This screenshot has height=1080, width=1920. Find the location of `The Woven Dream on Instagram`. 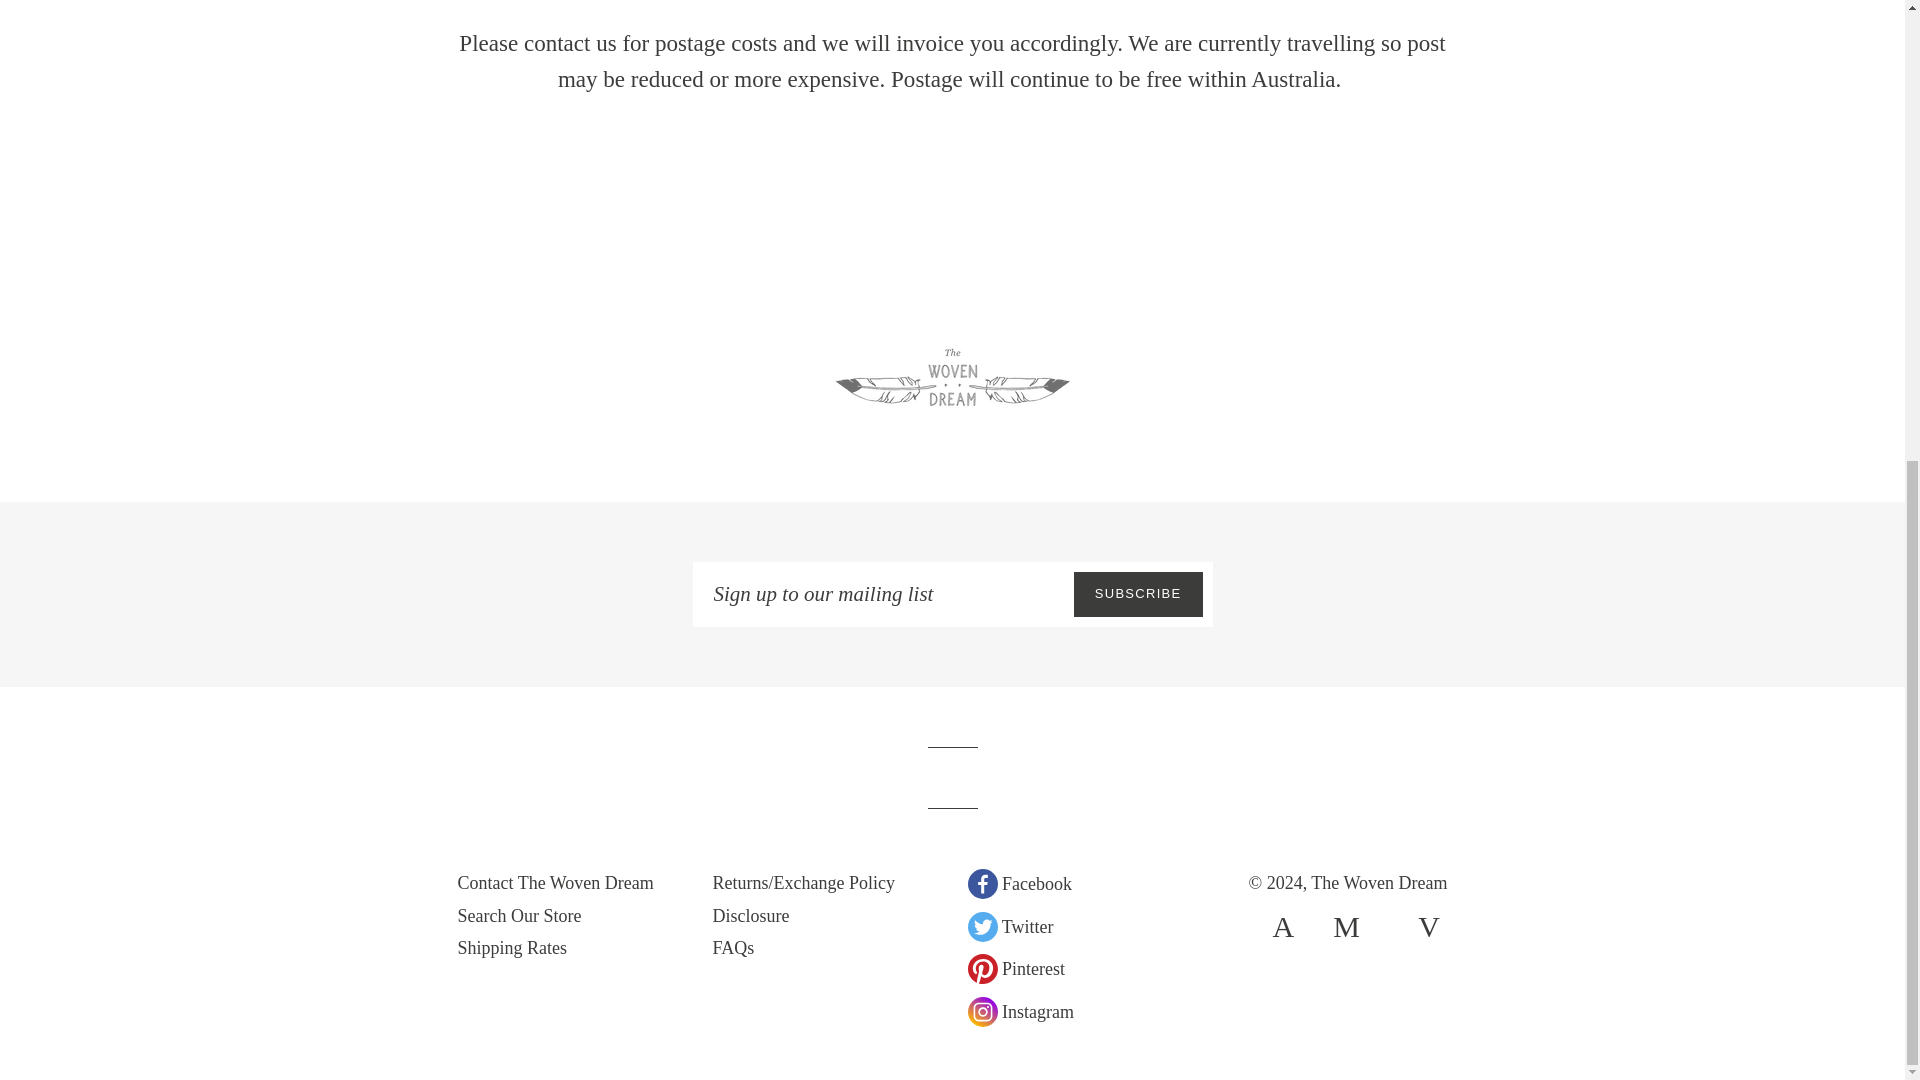

The Woven Dream on Instagram is located at coordinates (1020, 1020).